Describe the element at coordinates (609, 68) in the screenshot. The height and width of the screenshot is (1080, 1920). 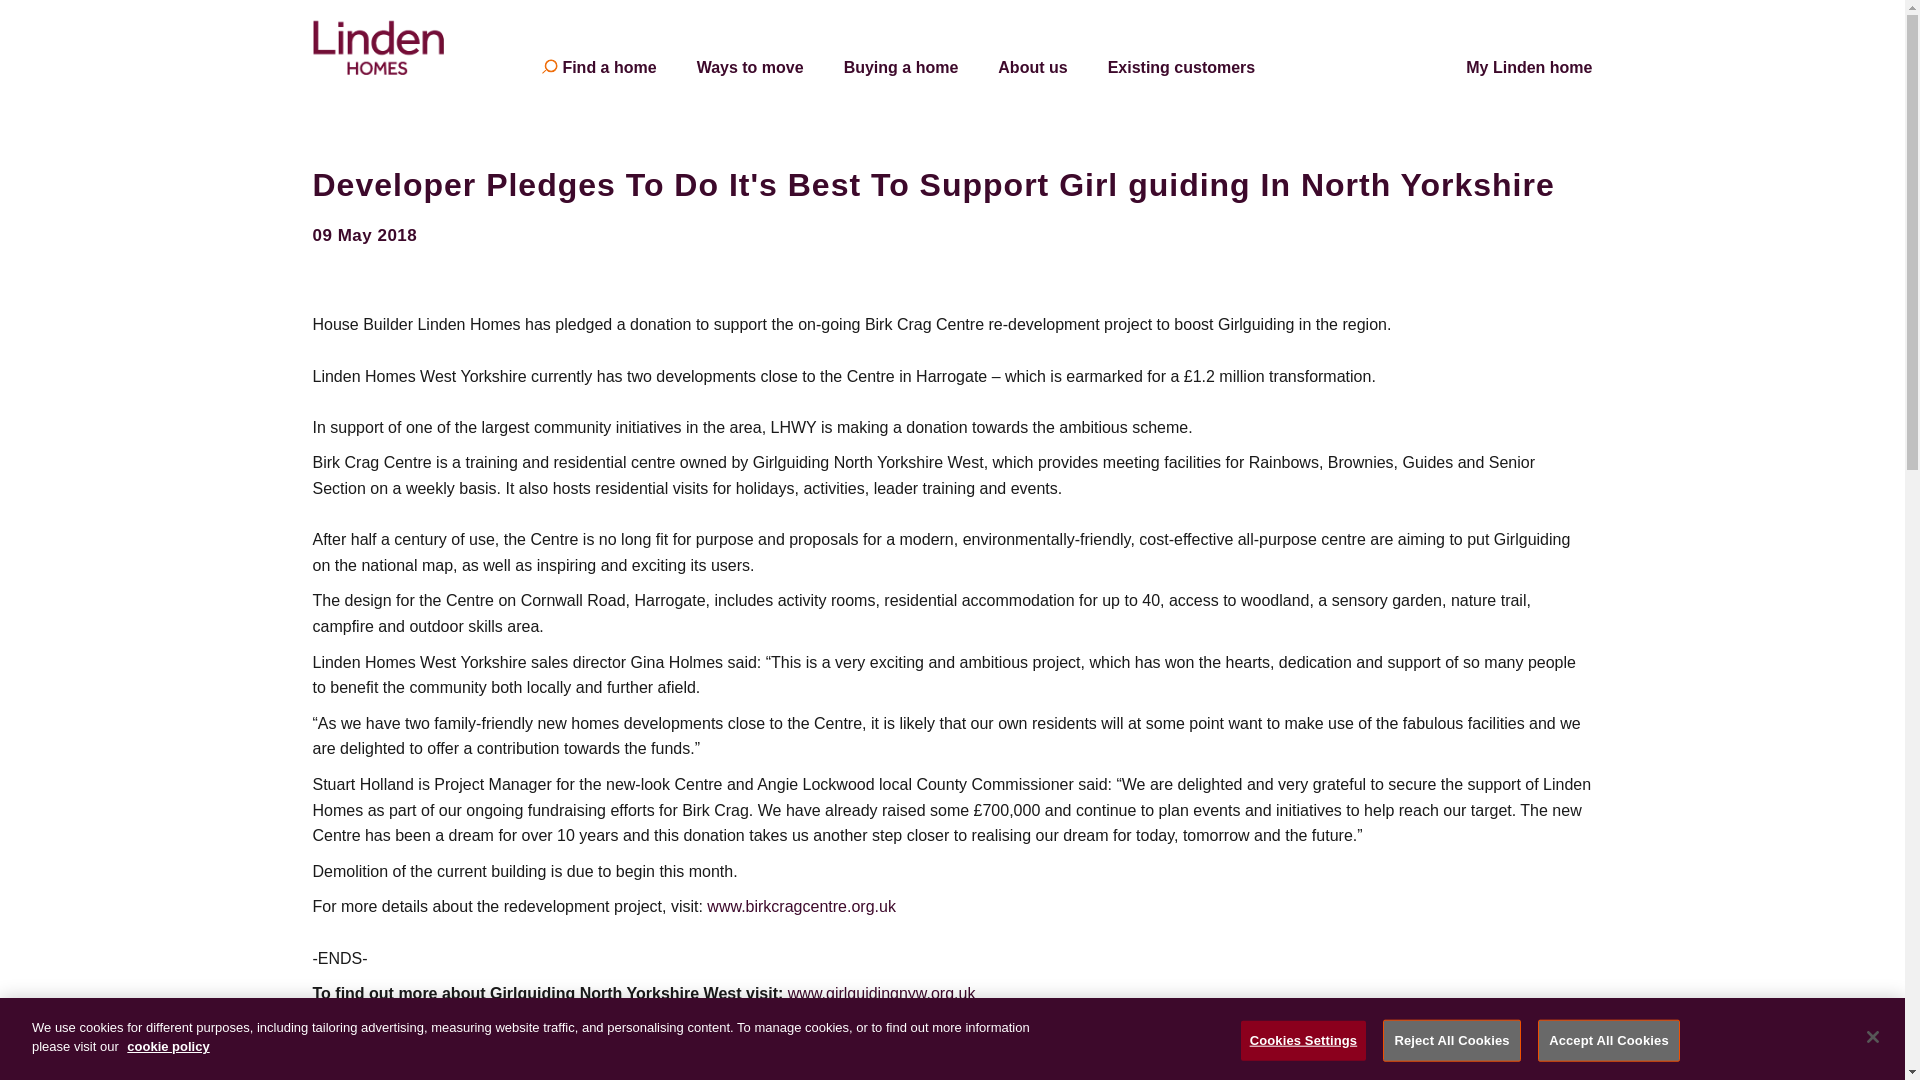
I see `Find a home` at that location.